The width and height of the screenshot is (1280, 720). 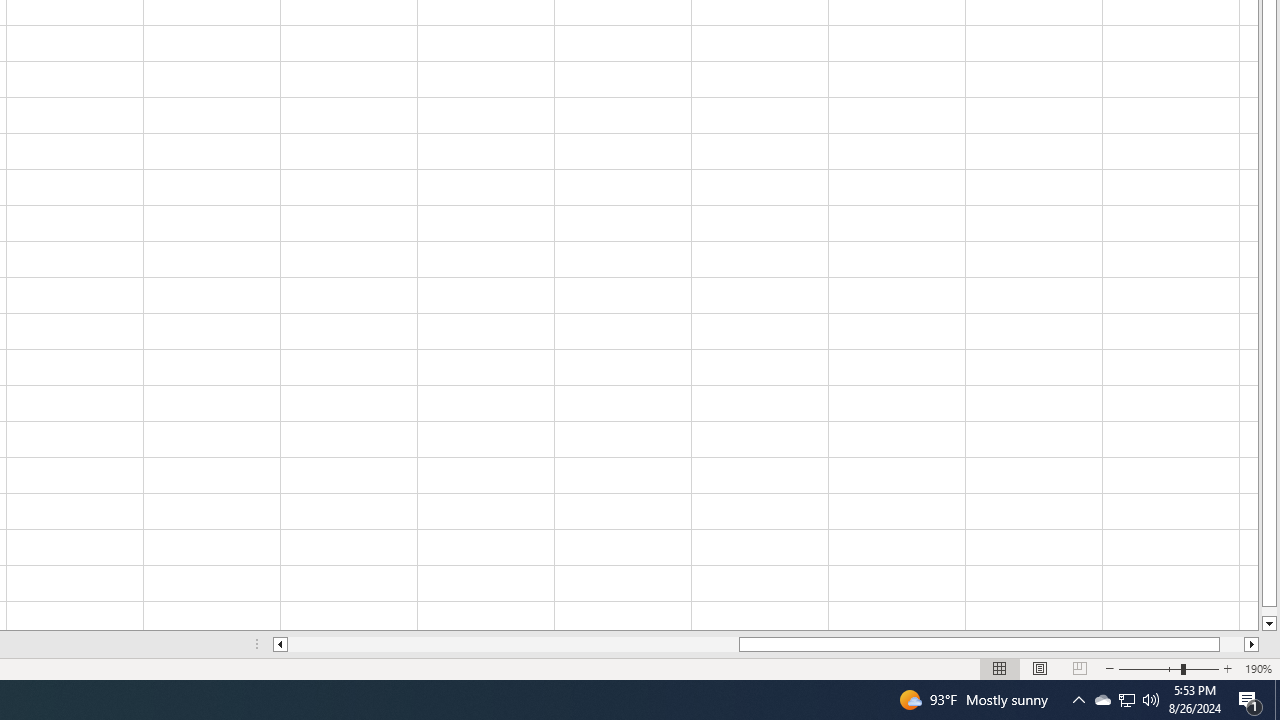 I want to click on Page Layout, so click(x=1040, y=668).